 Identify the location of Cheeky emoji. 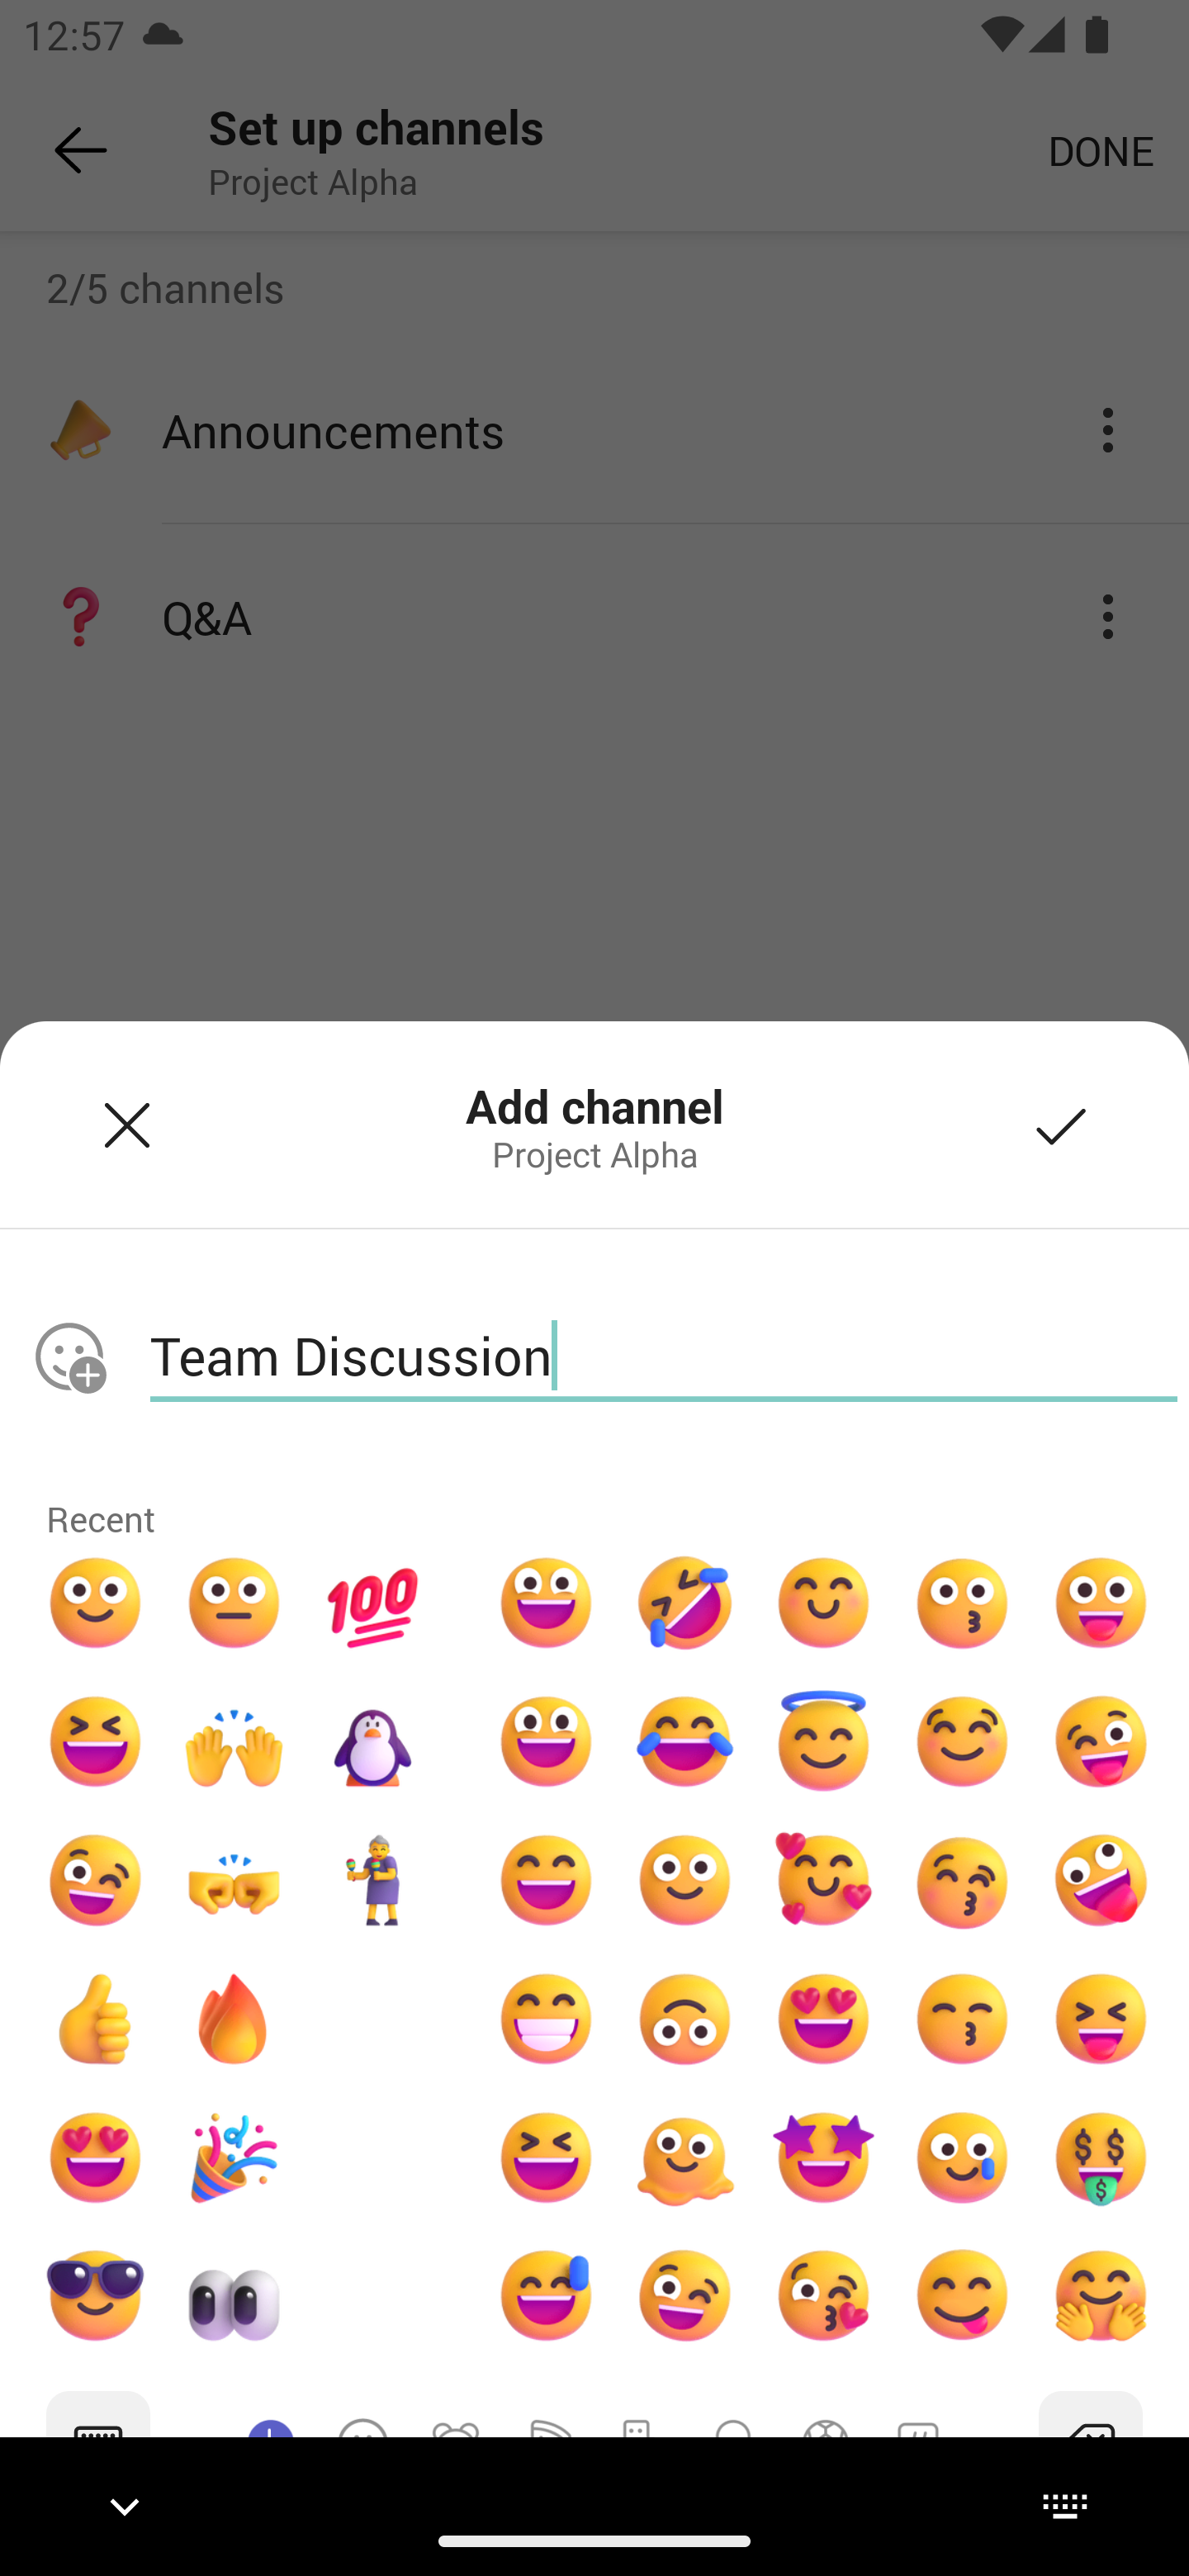
(961, 2296).